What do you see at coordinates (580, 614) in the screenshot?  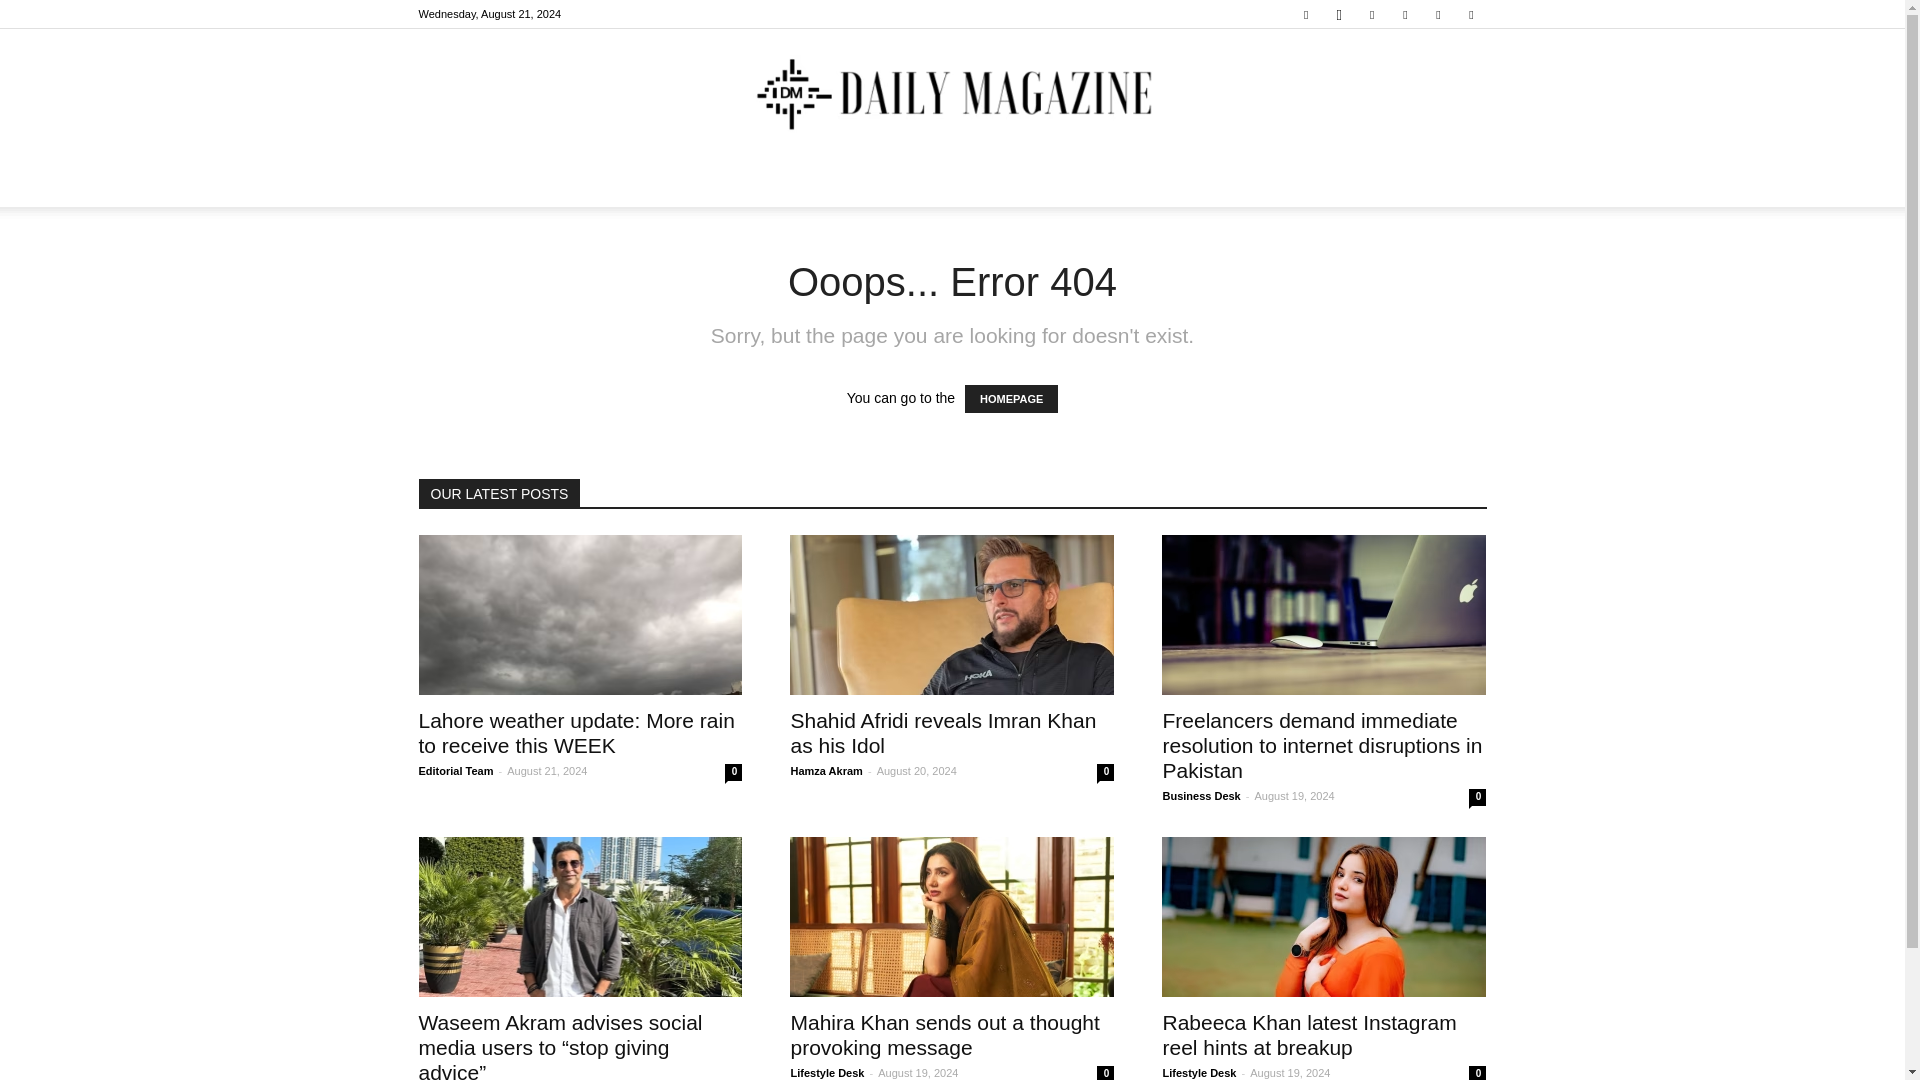 I see `Lahore weather update: More rain to receive this WEEK` at bounding box center [580, 614].